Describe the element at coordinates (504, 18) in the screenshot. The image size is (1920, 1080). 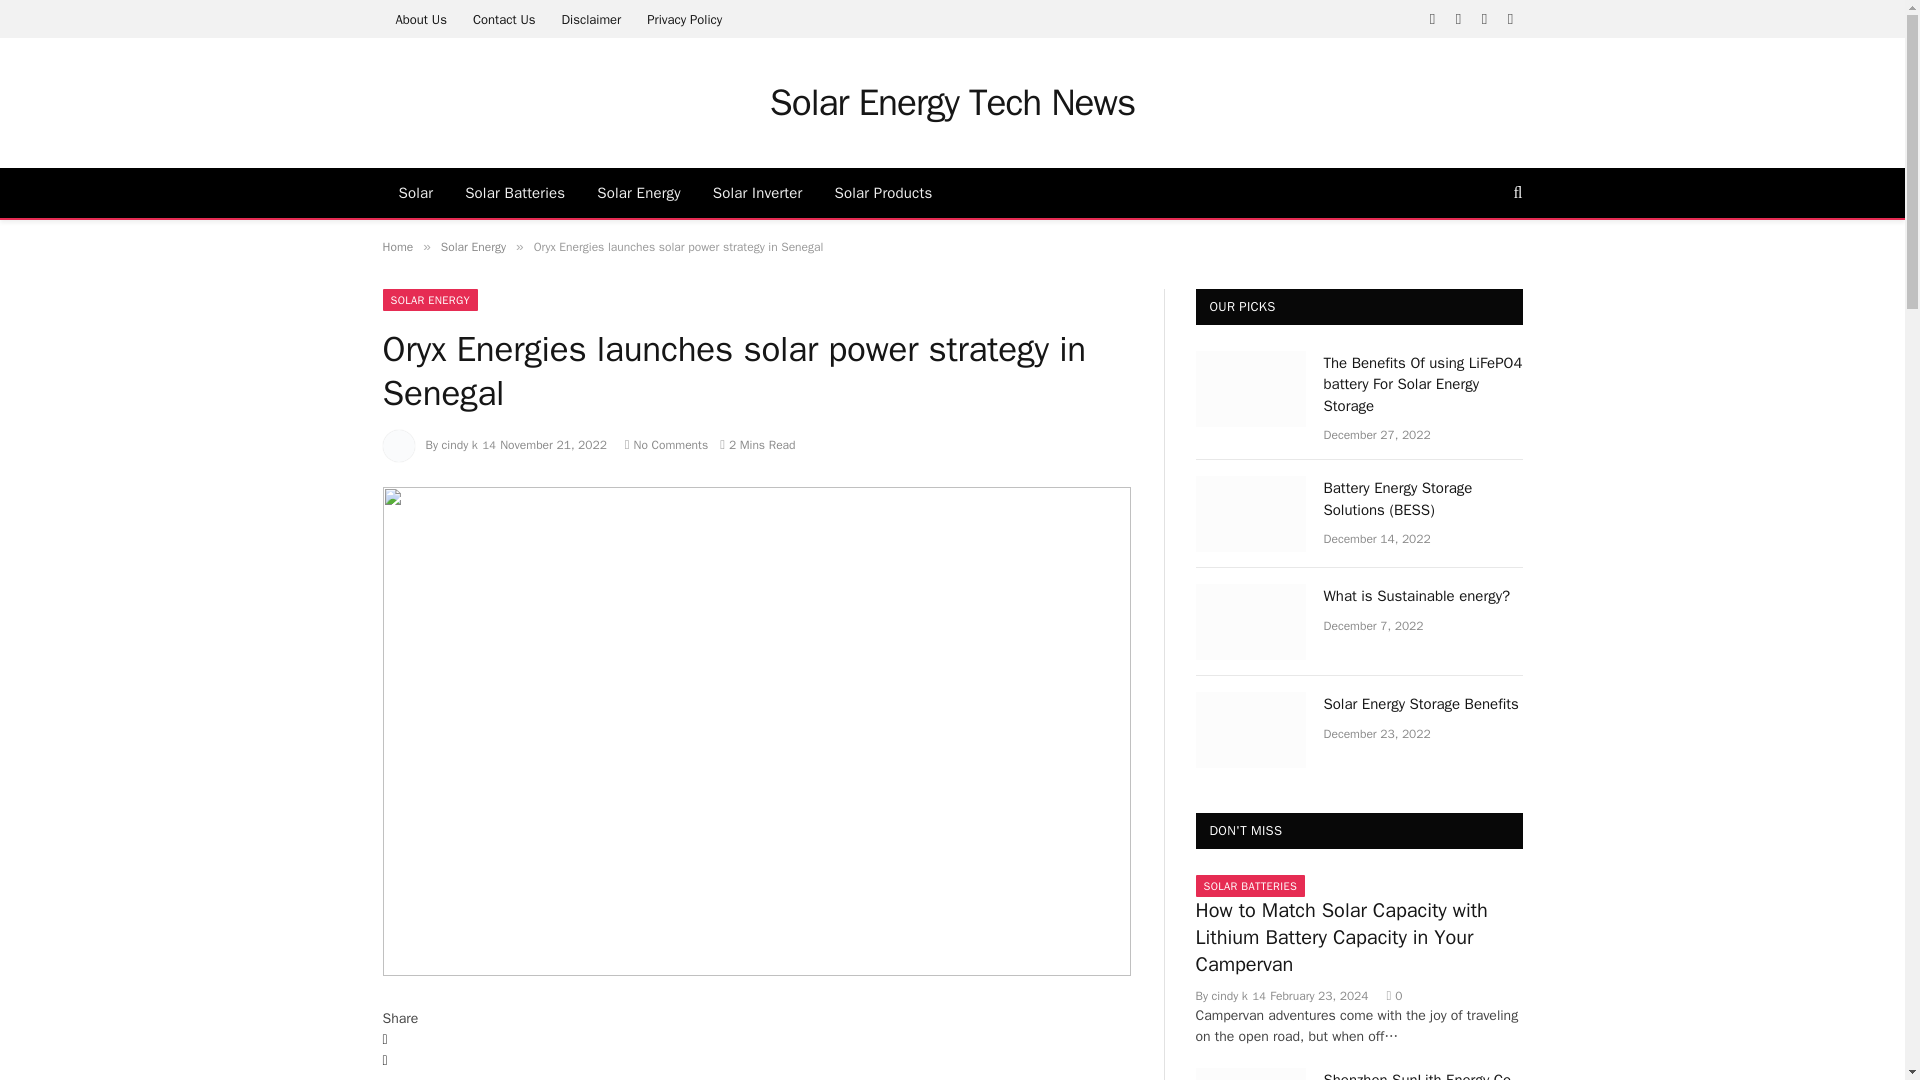
I see `Contact Us` at that location.